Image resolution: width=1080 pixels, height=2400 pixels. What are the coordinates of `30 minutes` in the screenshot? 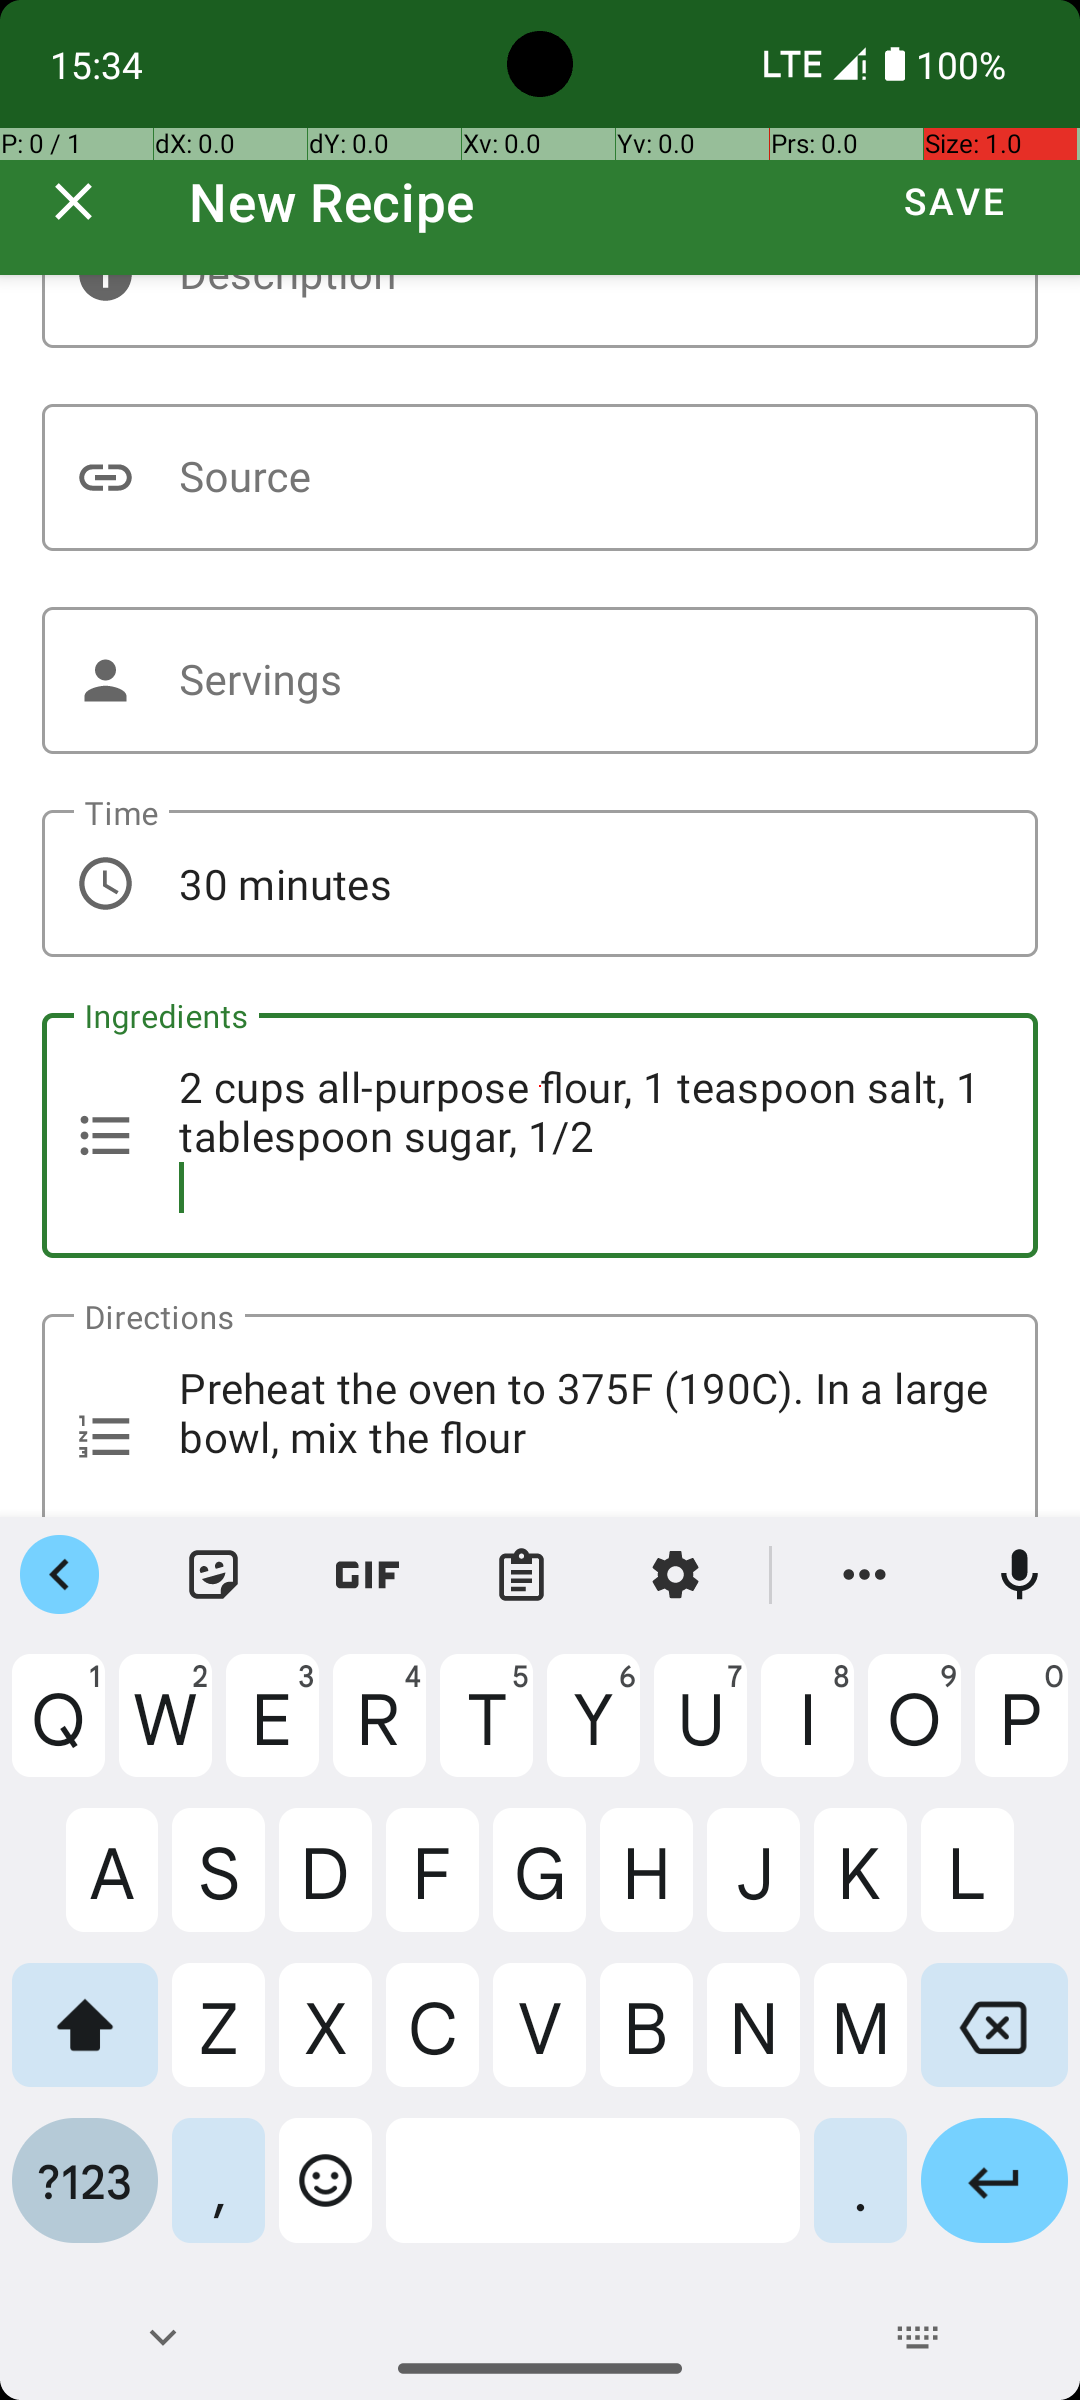 It's located at (540, 884).